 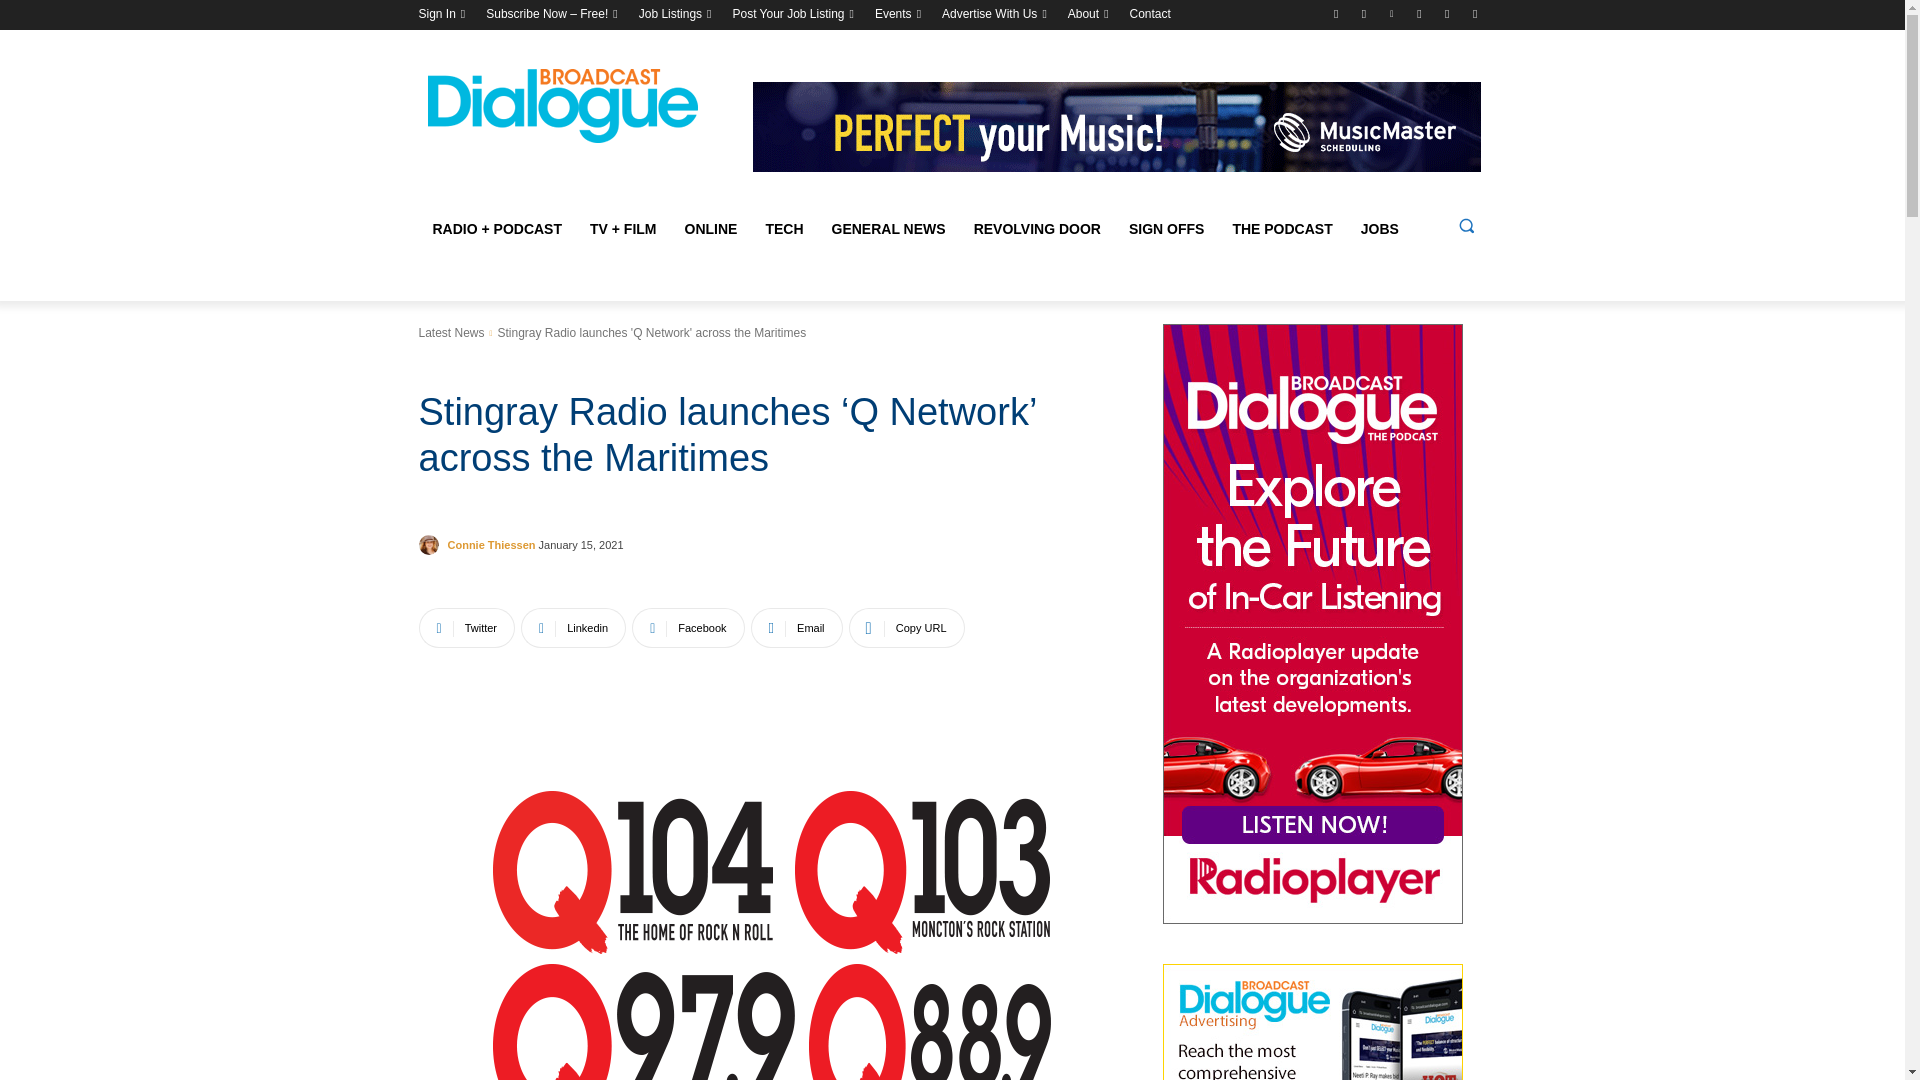 What do you see at coordinates (989, 14) in the screenshot?
I see `Advertise With Us` at bounding box center [989, 14].